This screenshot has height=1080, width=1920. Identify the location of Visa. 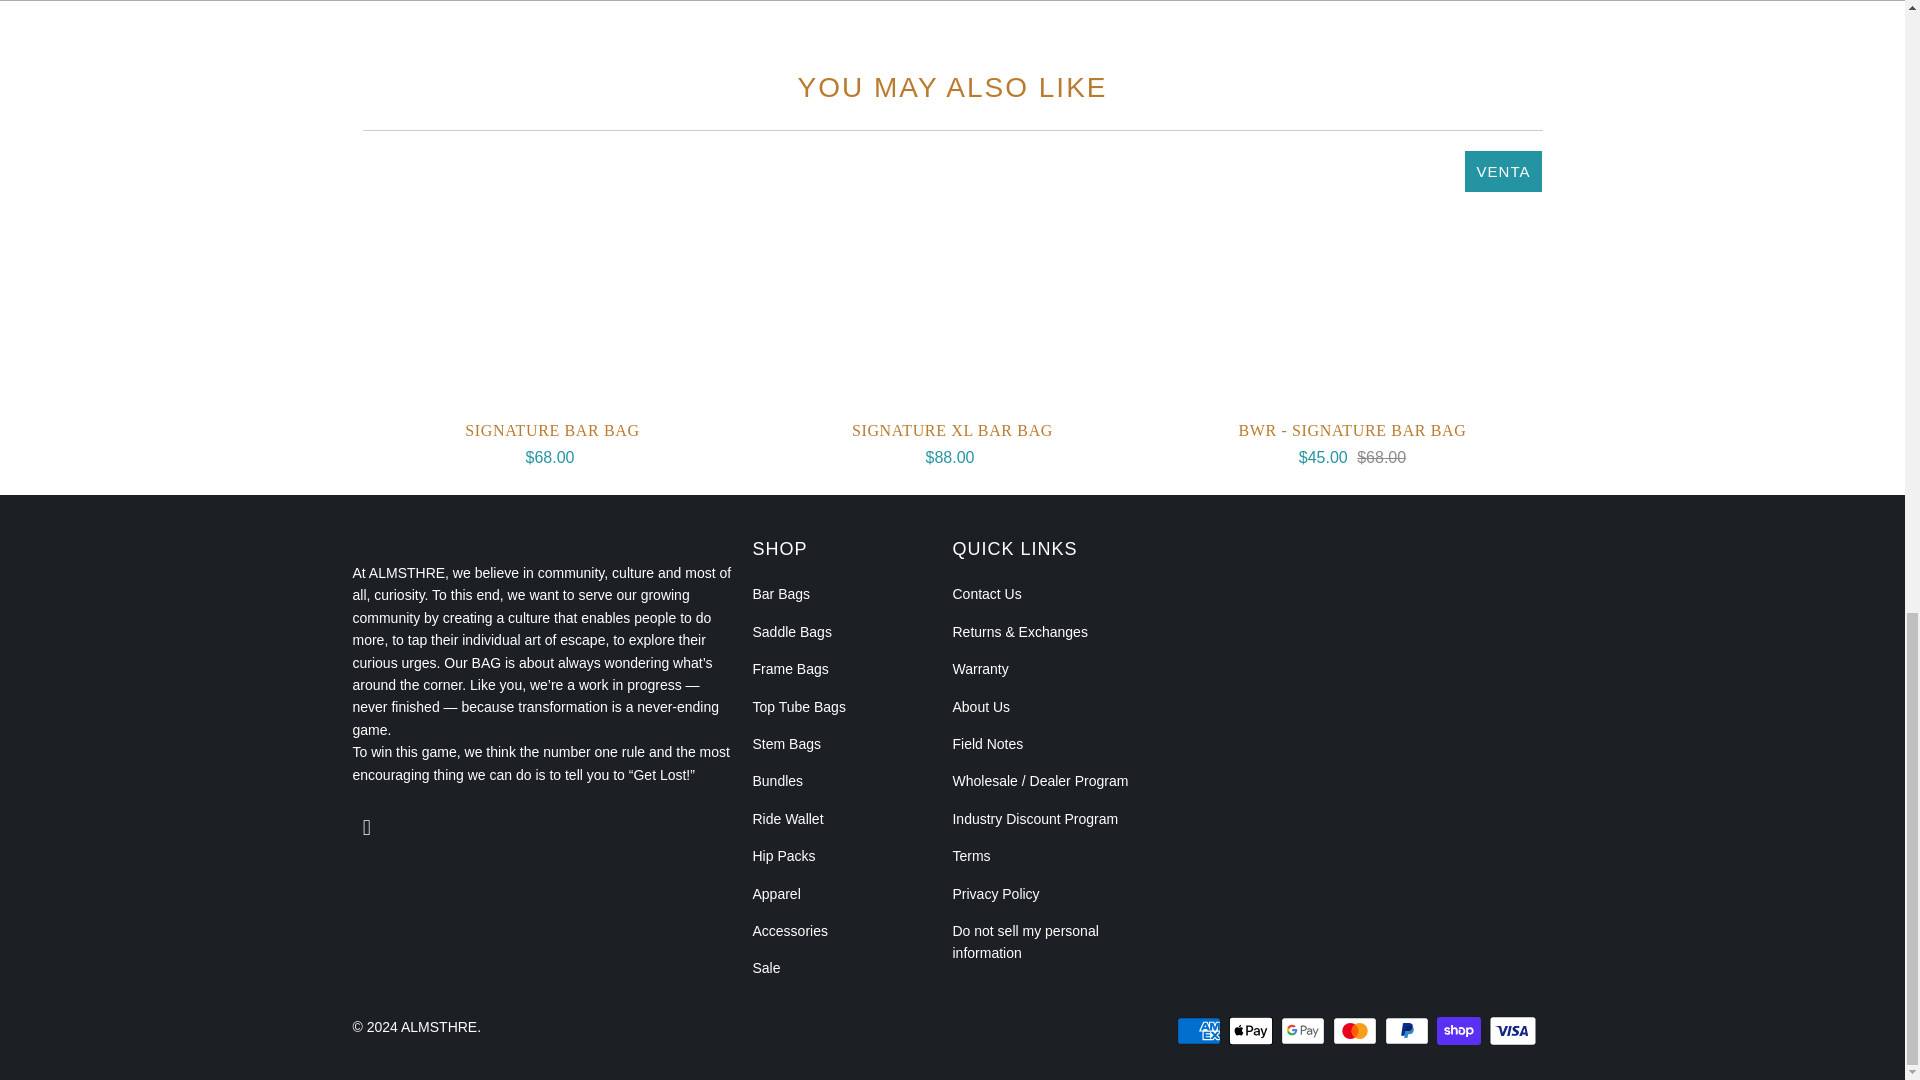
(1512, 1031).